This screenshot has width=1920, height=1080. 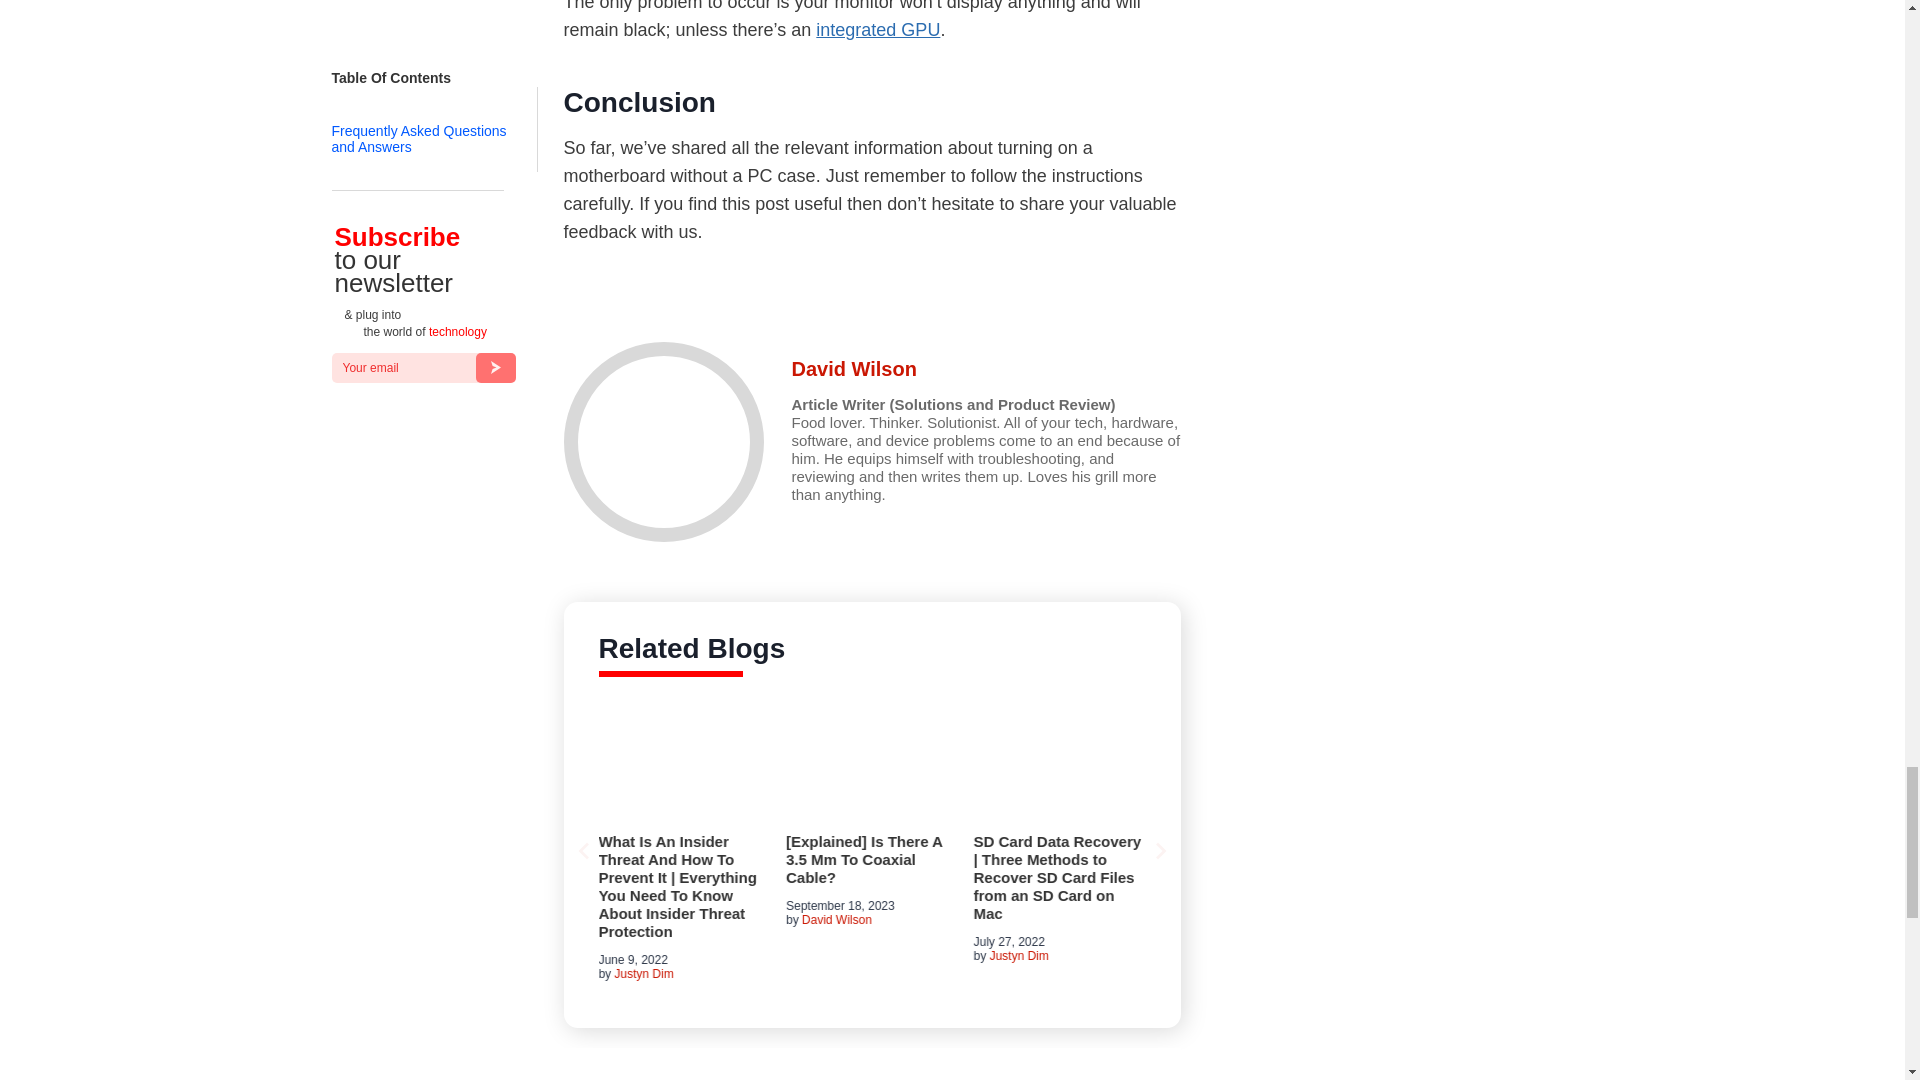 What do you see at coordinates (878, 30) in the screenshot?
I see `integrated GPU` at bounding box center [878, 30].